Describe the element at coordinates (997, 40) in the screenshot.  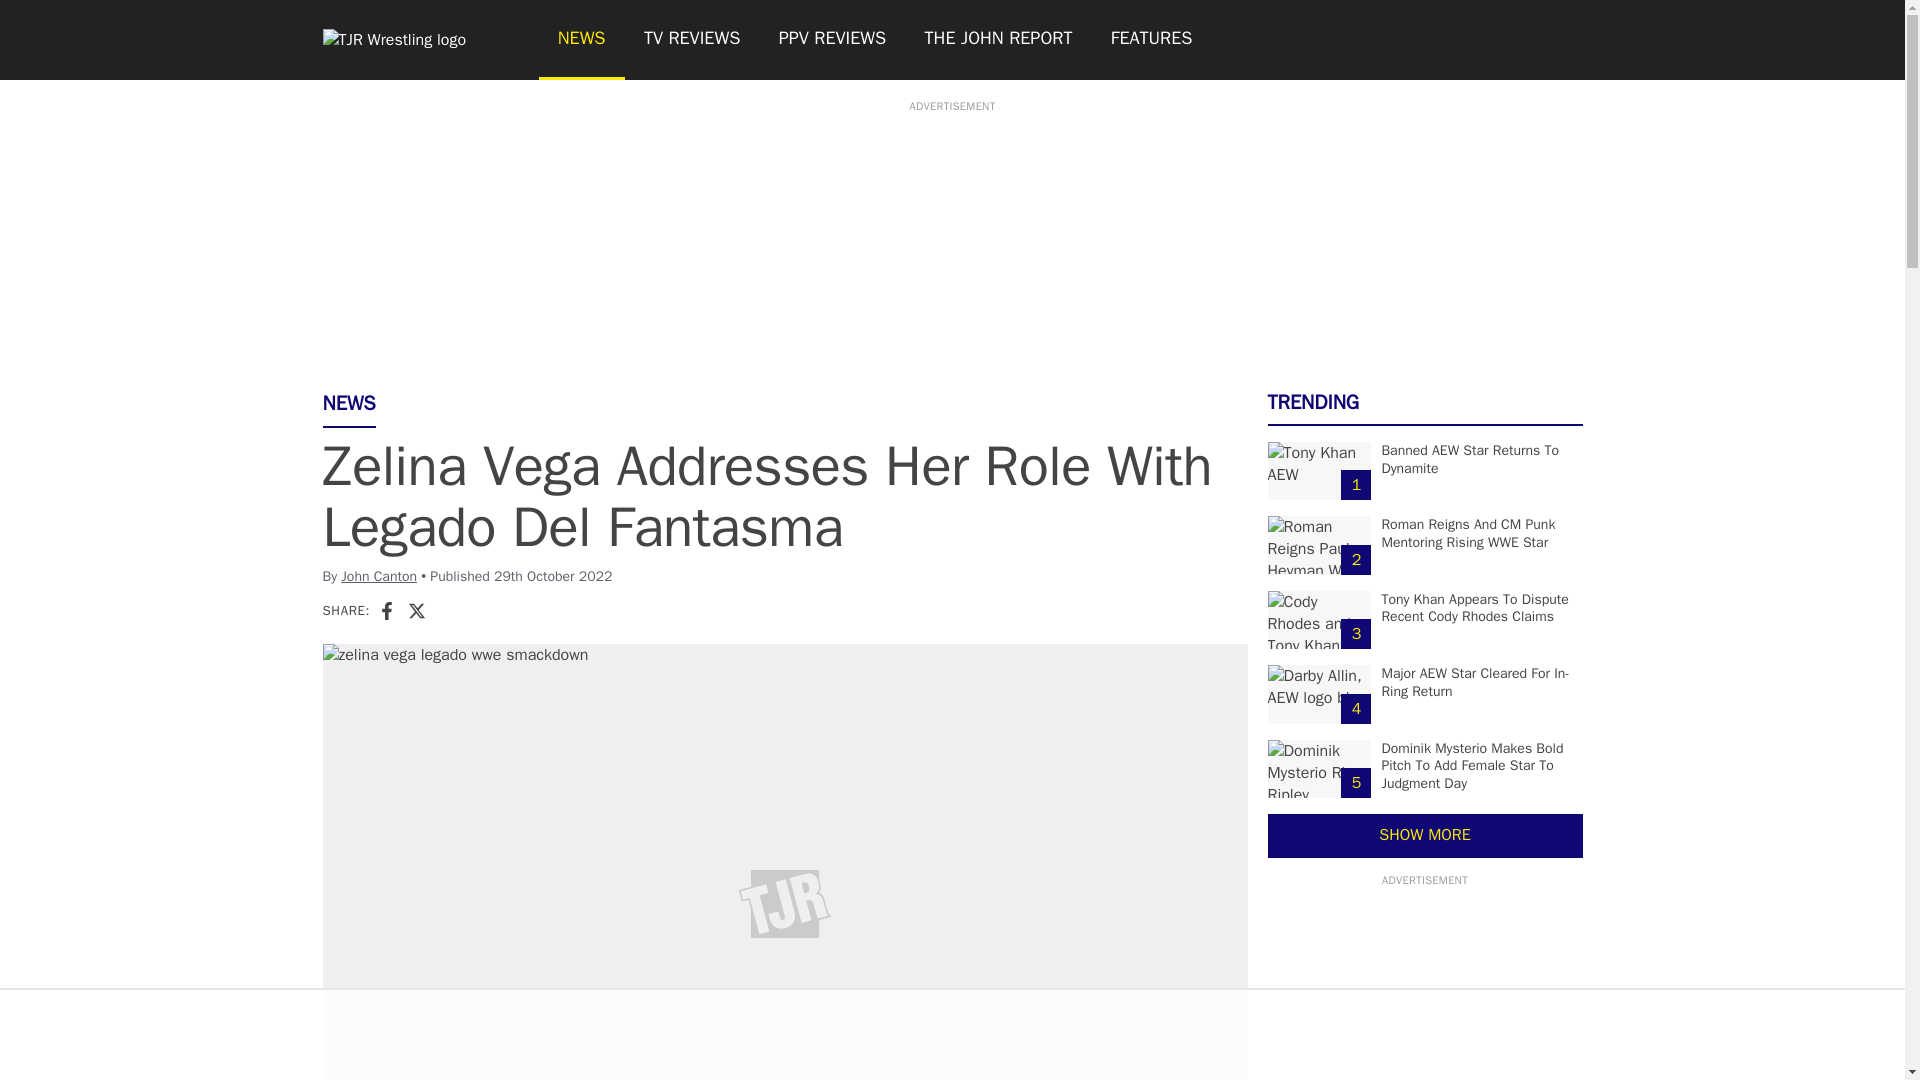
I see `THE JOHN REPORT` at that location.